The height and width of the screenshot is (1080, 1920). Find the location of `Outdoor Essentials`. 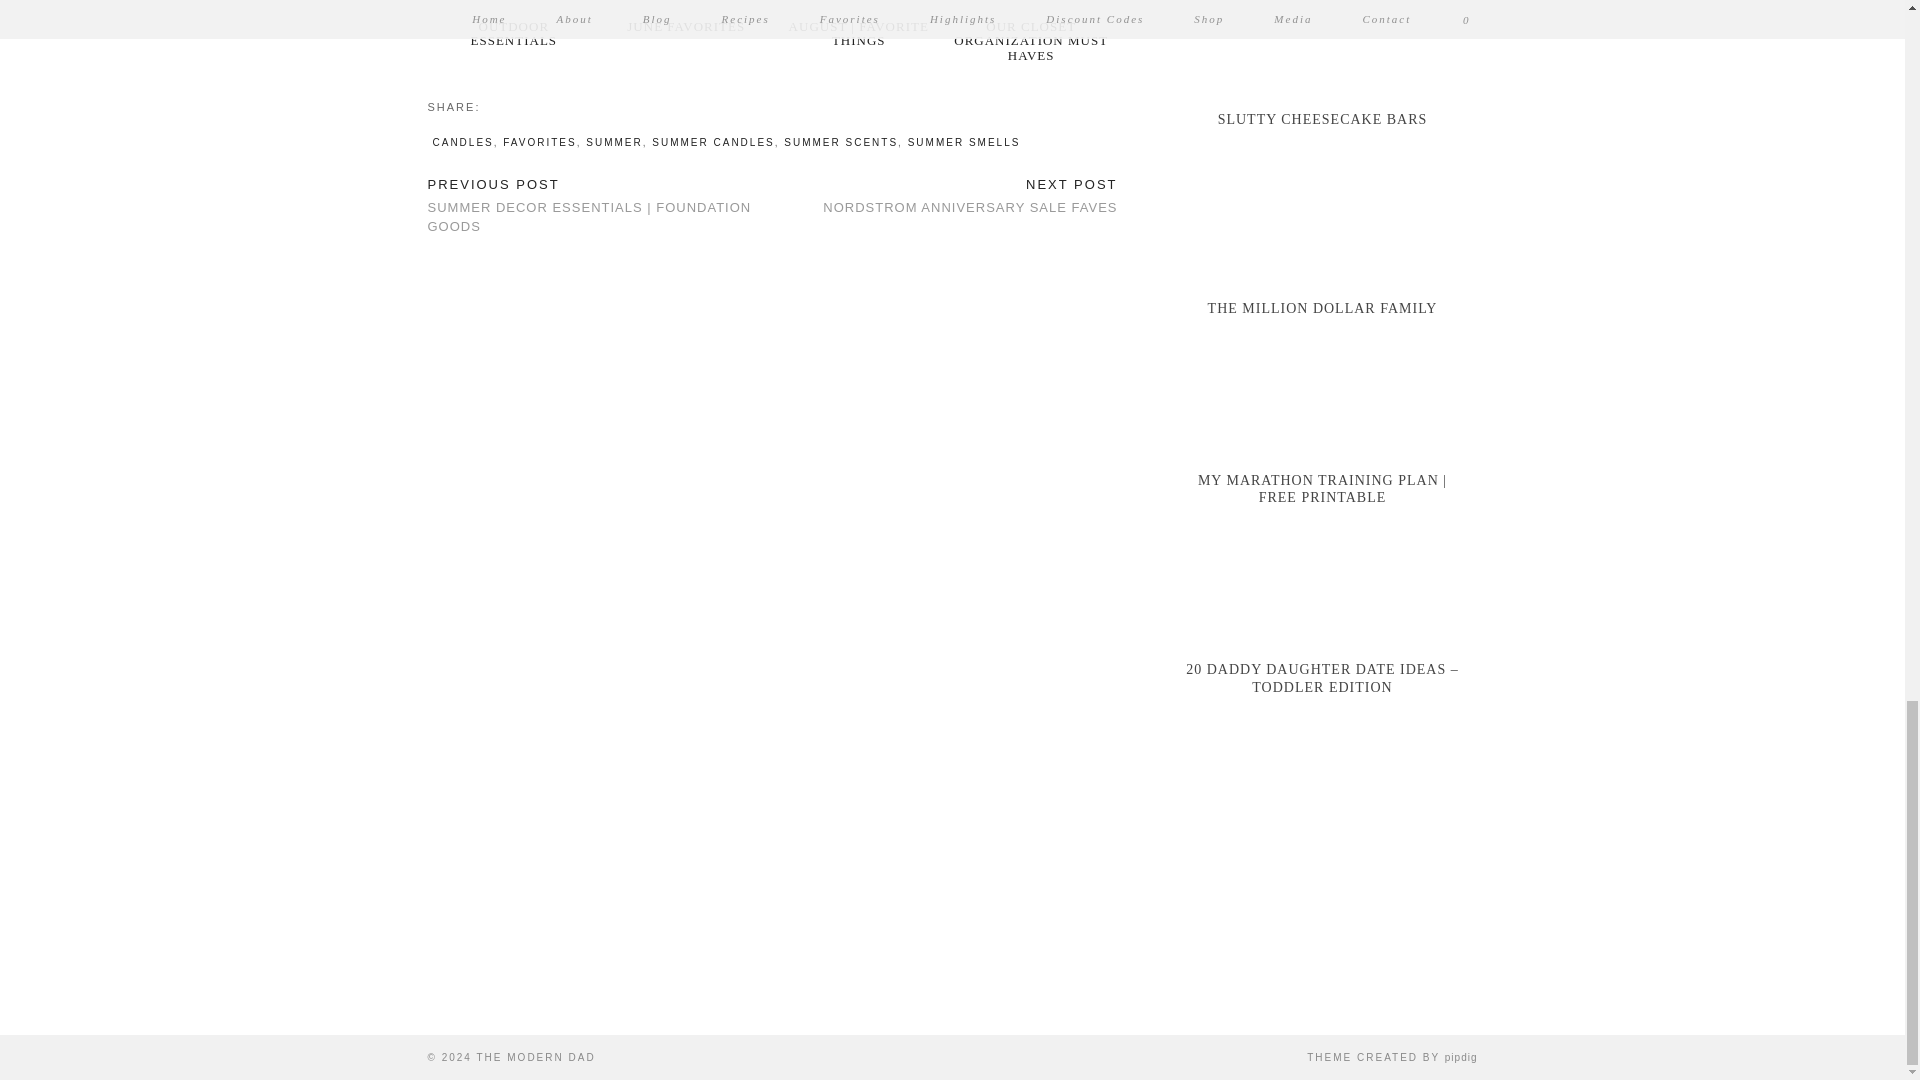

Outdoor Essentials is located at coordinates (514, 8).